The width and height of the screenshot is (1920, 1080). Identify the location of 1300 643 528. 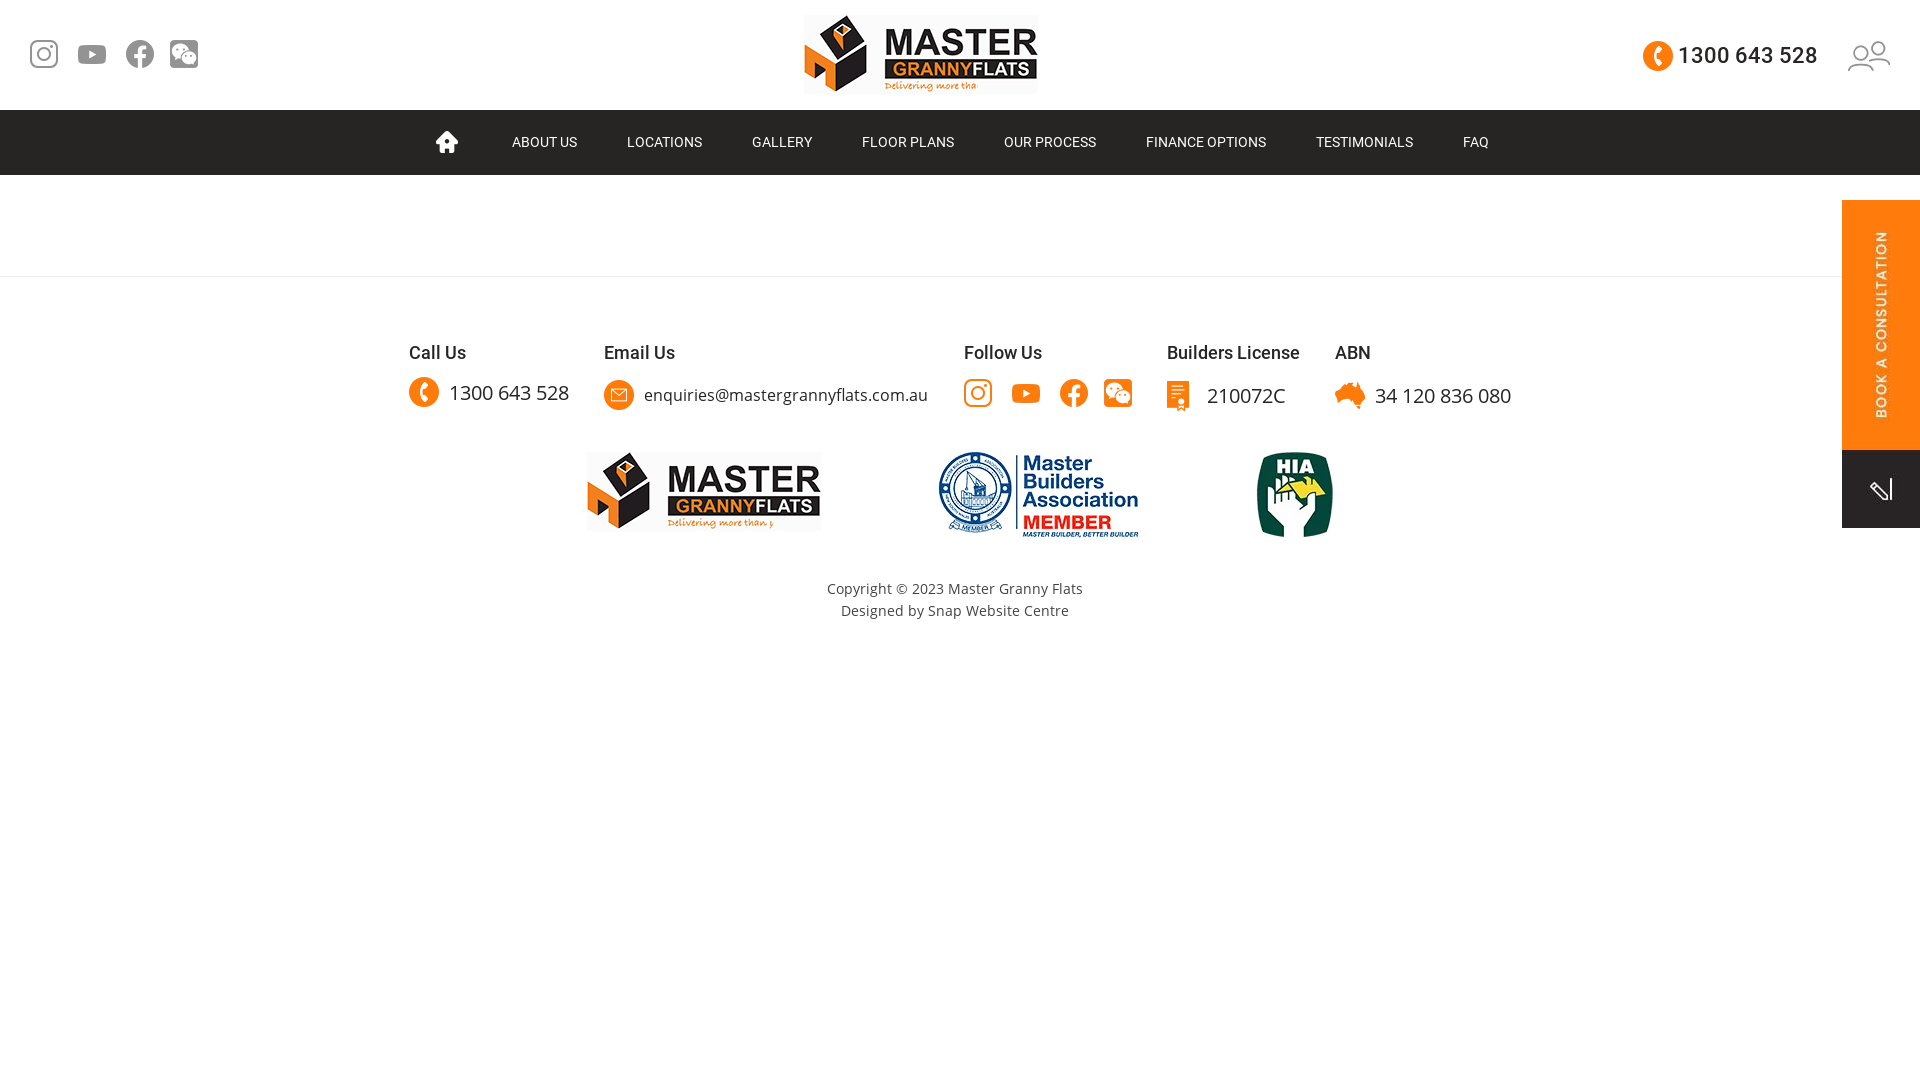
(489, 392).